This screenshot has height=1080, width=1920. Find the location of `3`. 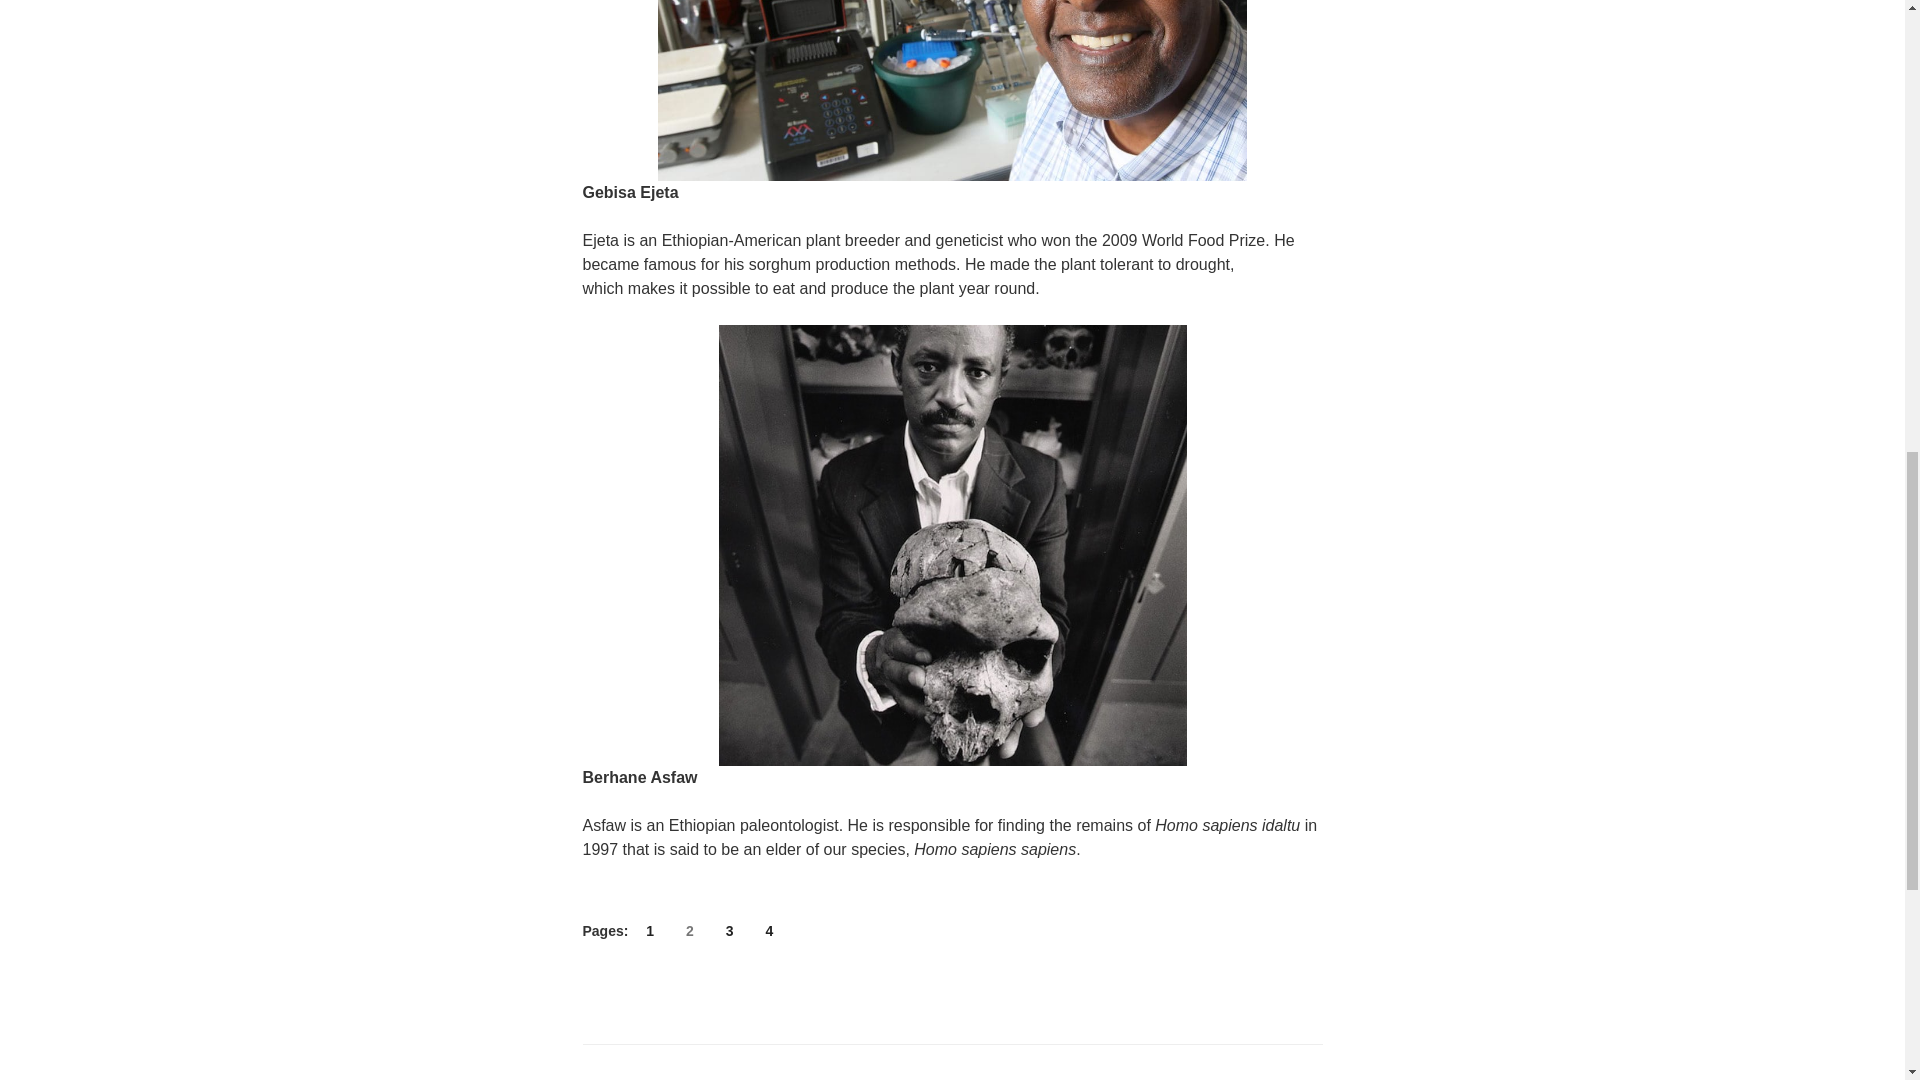

3 is located at coordinates (730, 931).